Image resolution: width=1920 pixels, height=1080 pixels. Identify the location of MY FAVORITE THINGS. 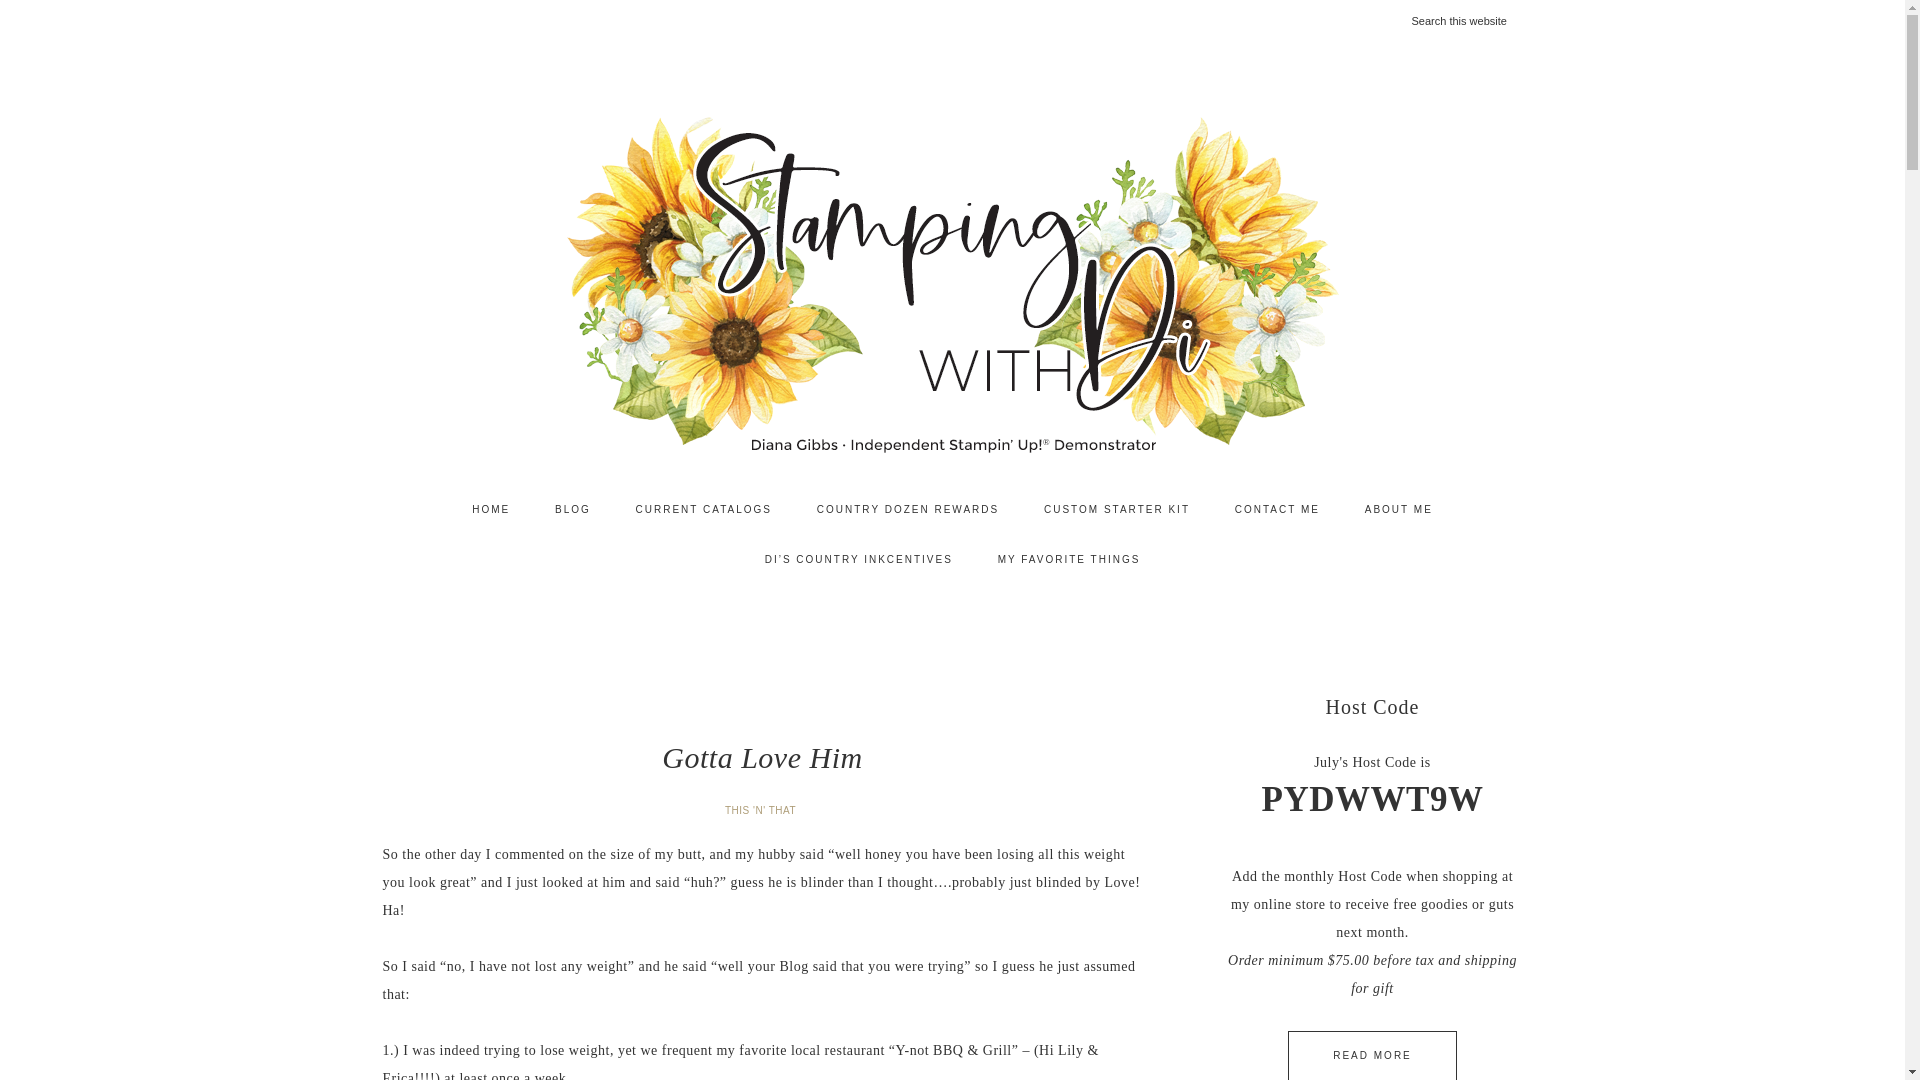
(1069, 560).